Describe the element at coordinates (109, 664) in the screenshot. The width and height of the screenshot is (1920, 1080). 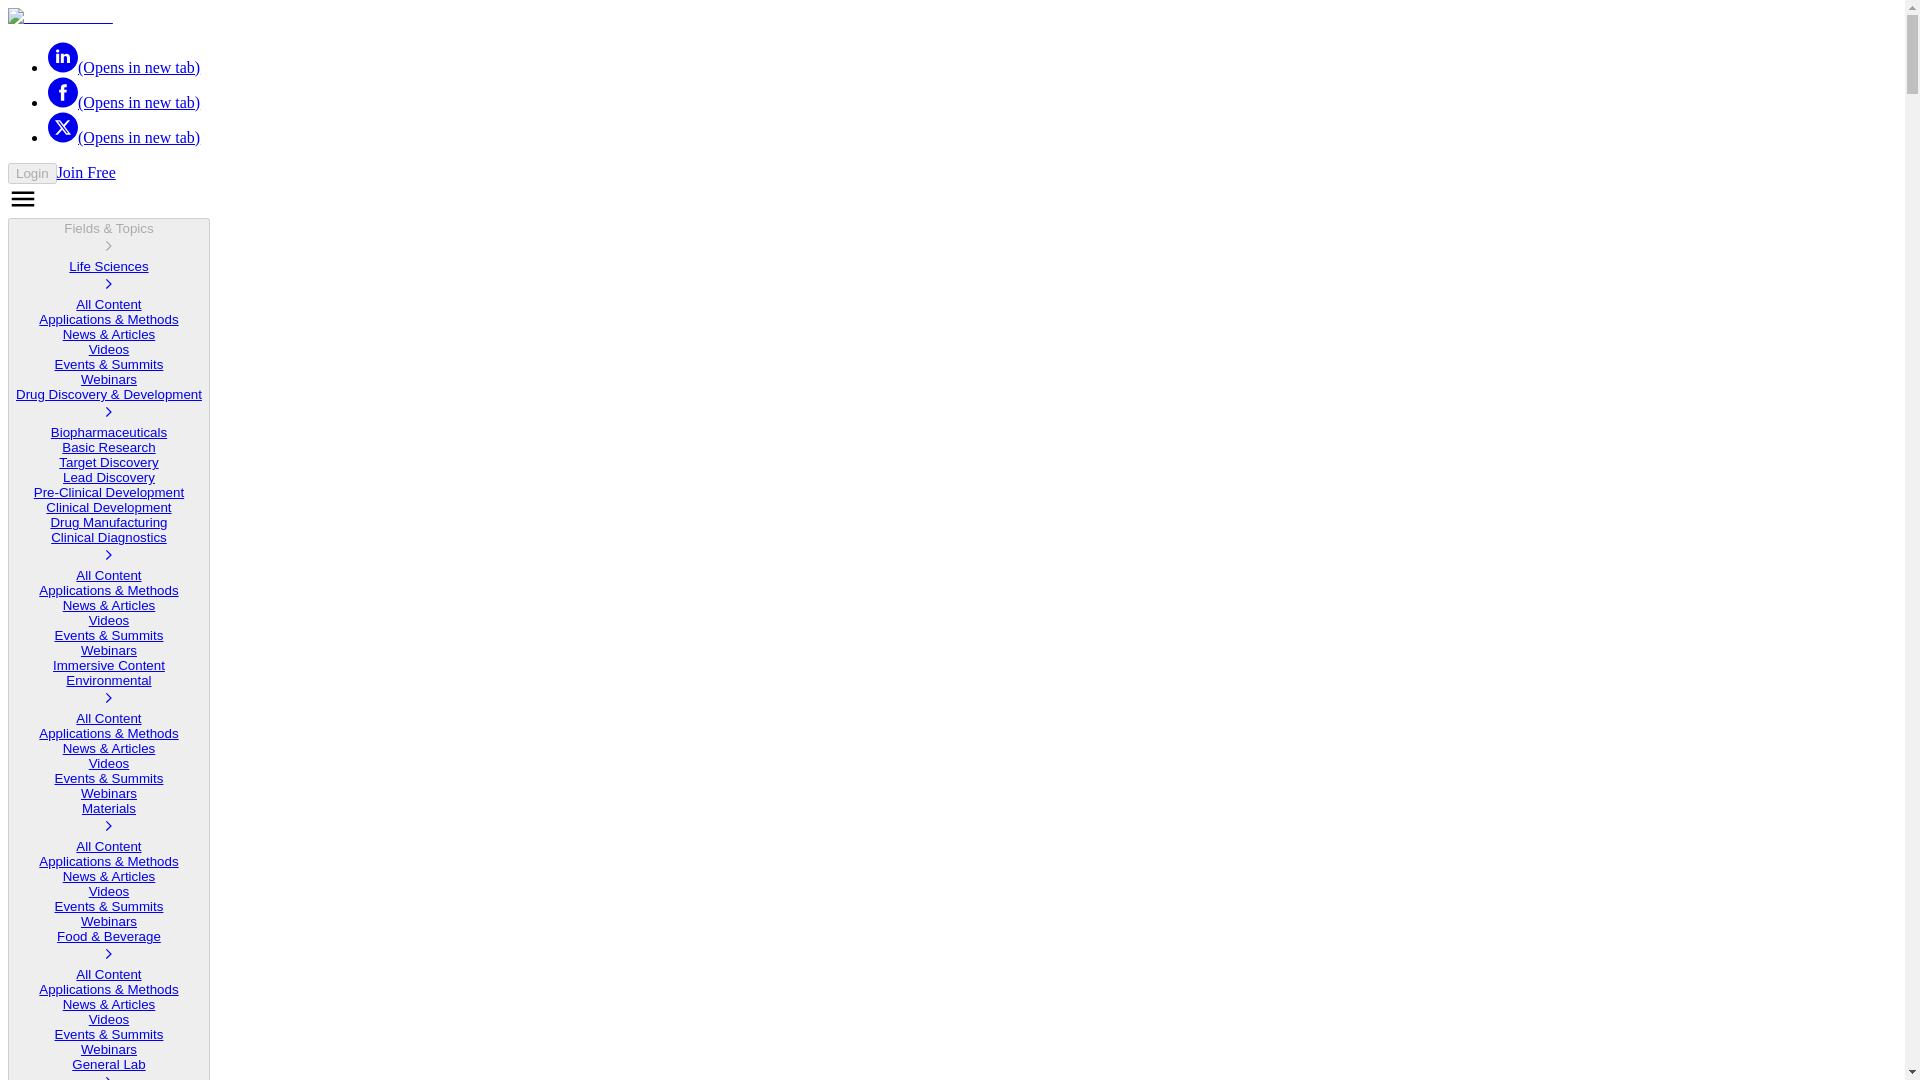
I see `Immersive Content` at that location.